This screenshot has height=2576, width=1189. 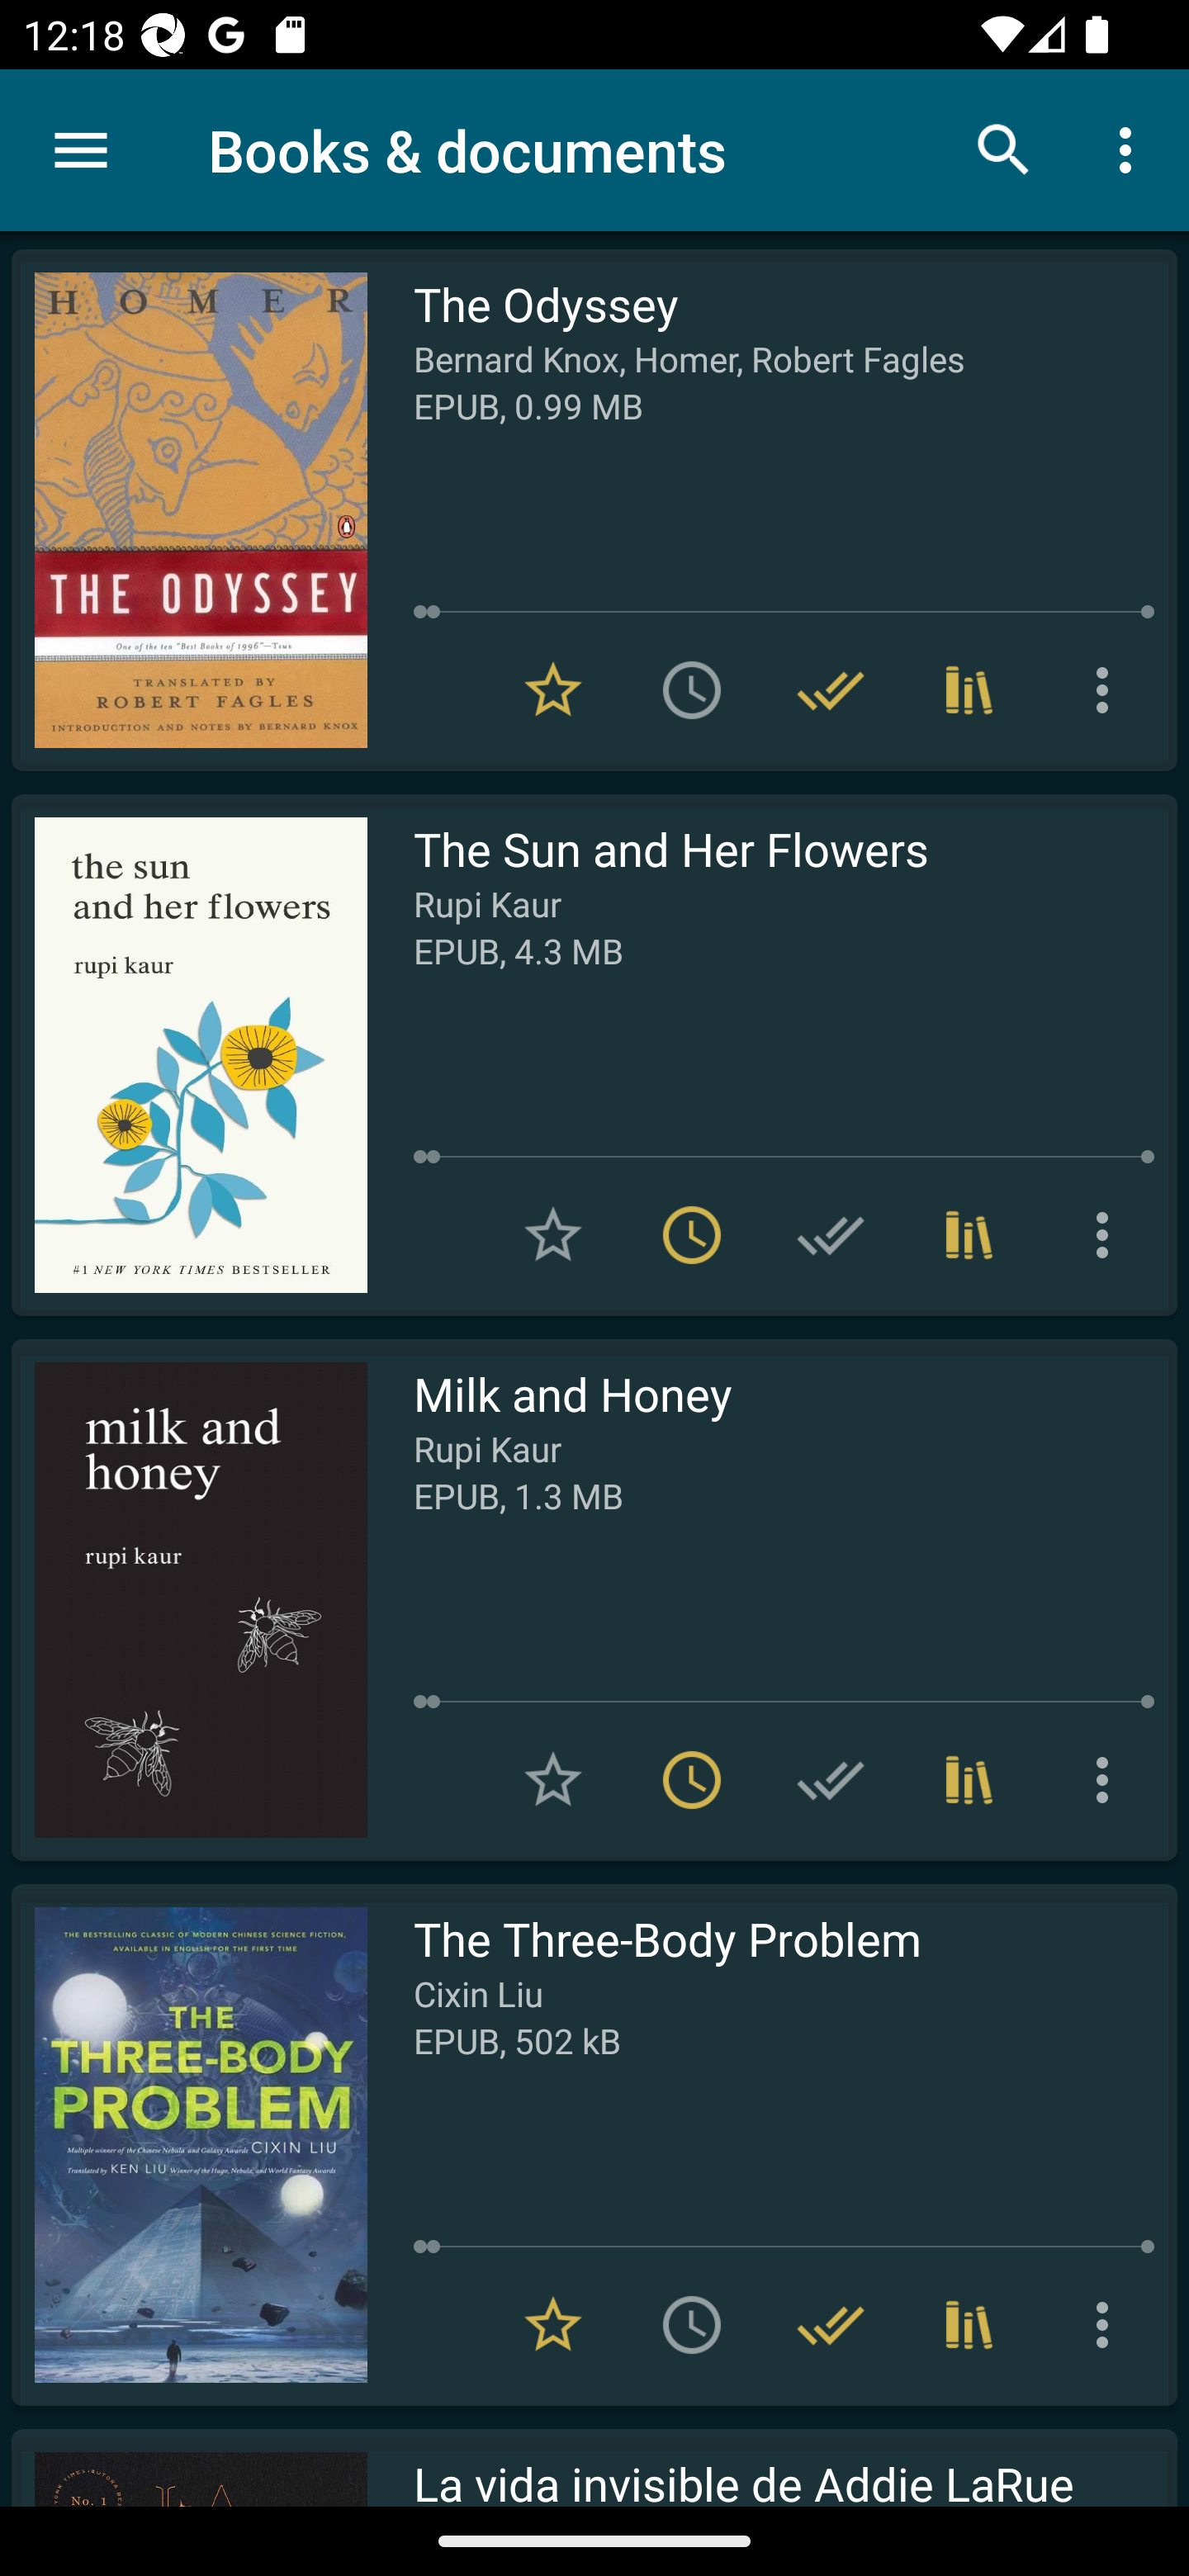 I want to click on Remove from To read, so click(x=692, y=1235).